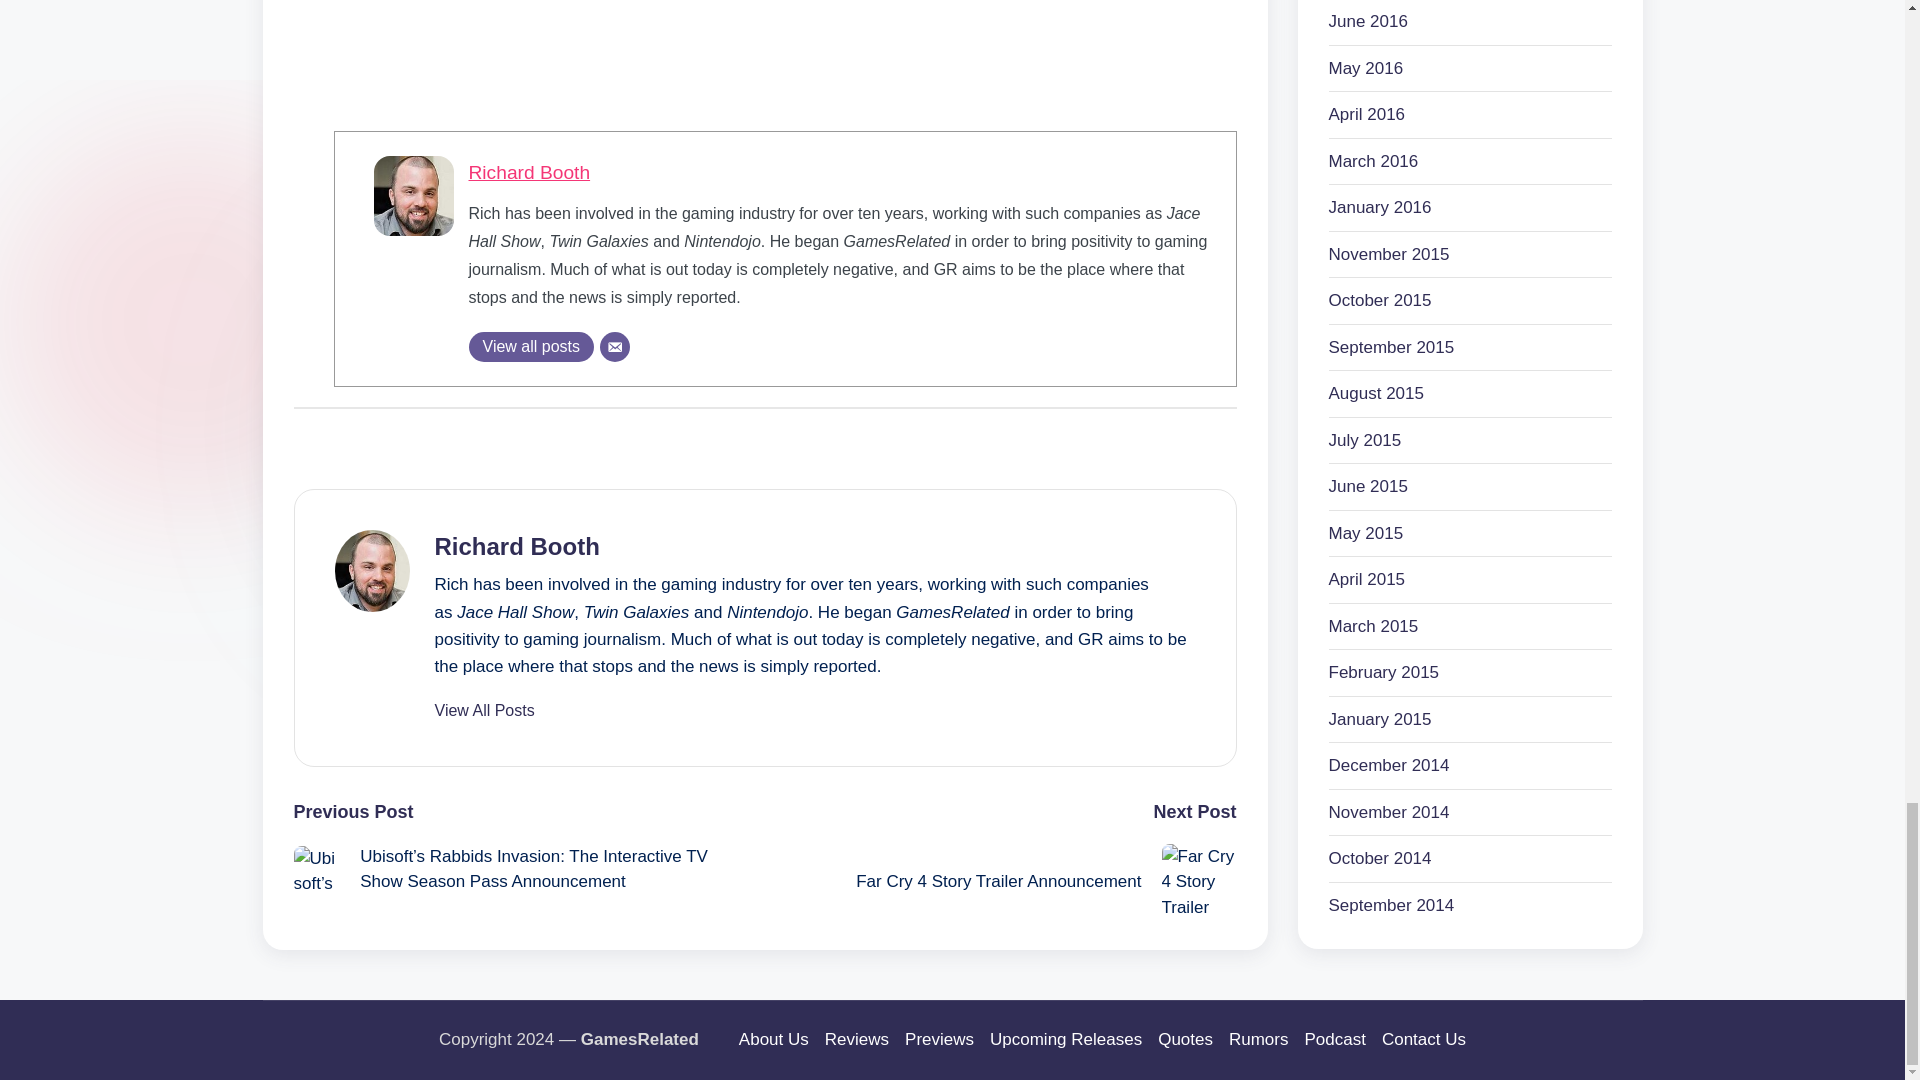 This screenshot has height=1080, width=1920. Describe the element at coordinates (1000, 881) in the screenshot. I see `Far Cry 4 Story Trailer Announcement` at that location.